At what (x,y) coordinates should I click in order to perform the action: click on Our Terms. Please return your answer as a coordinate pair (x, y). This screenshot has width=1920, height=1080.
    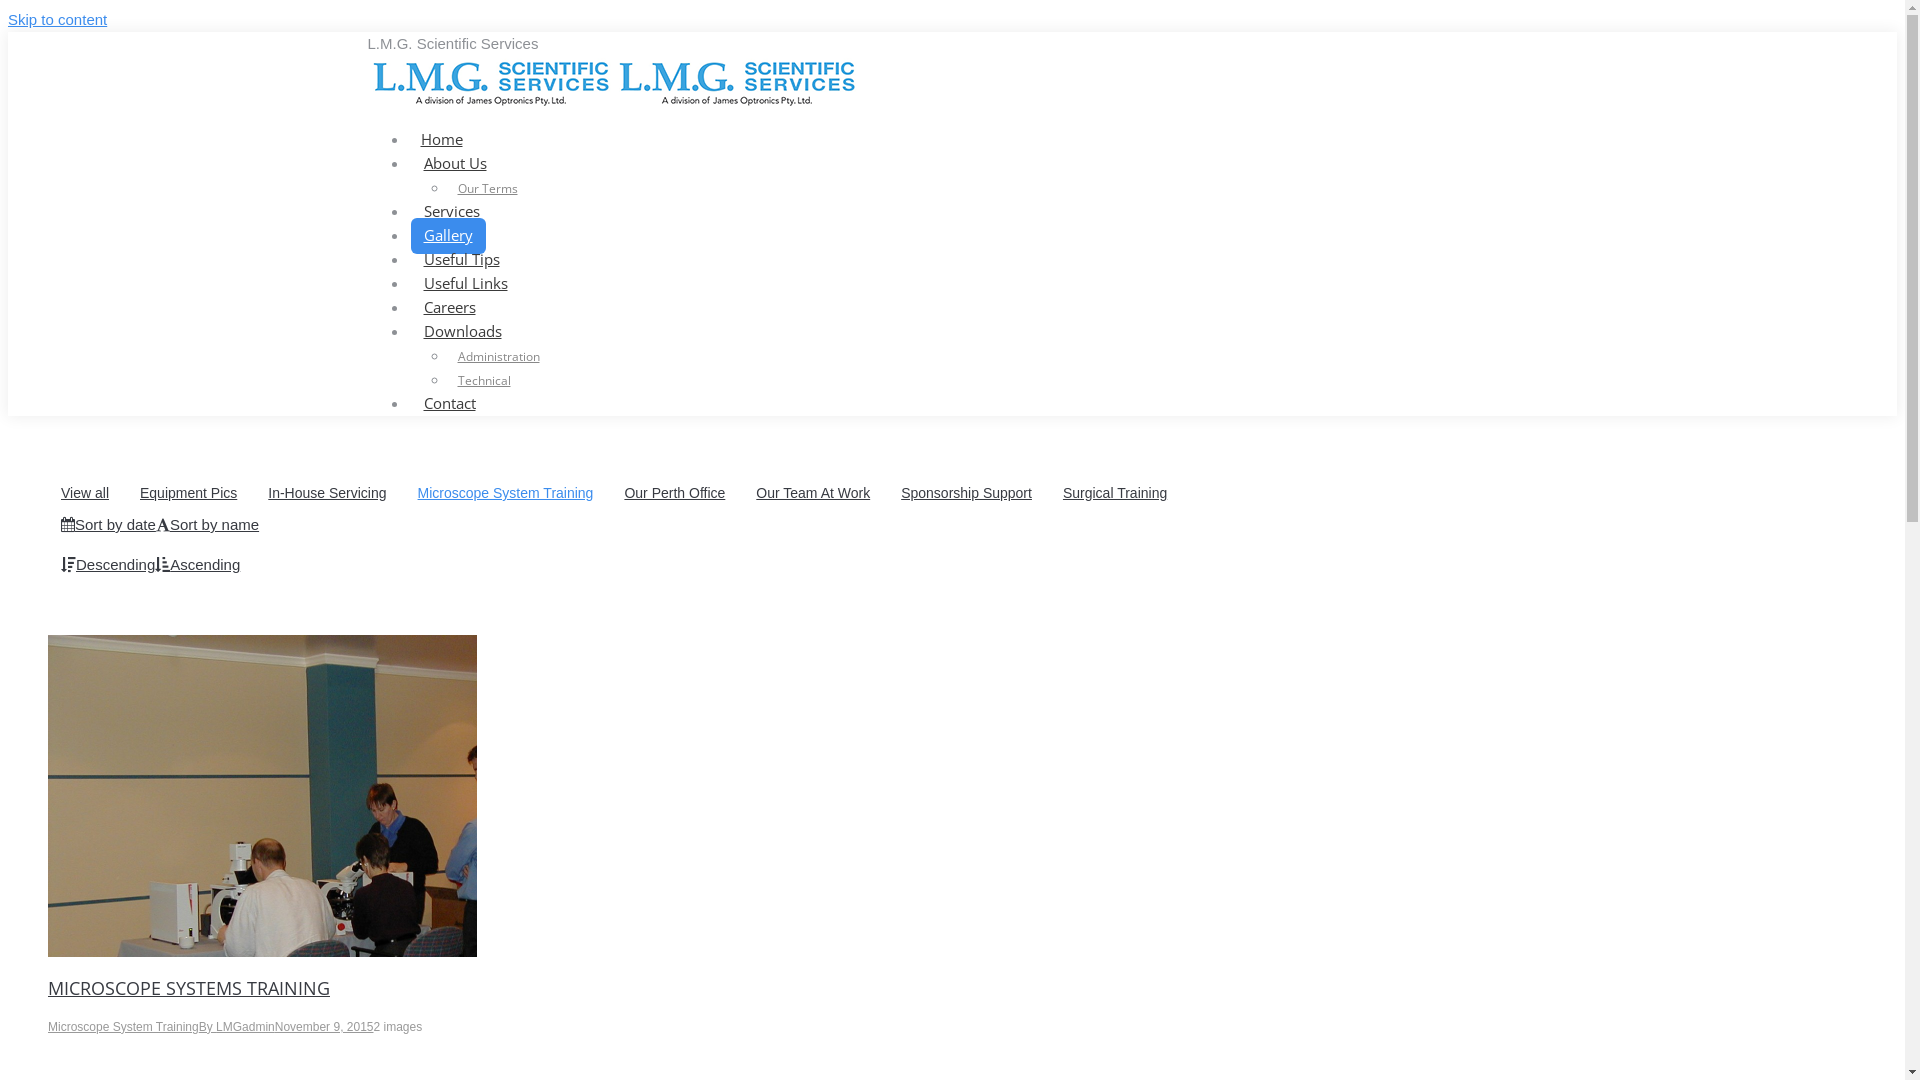
    Looking at the image, I should click on (498, 188).